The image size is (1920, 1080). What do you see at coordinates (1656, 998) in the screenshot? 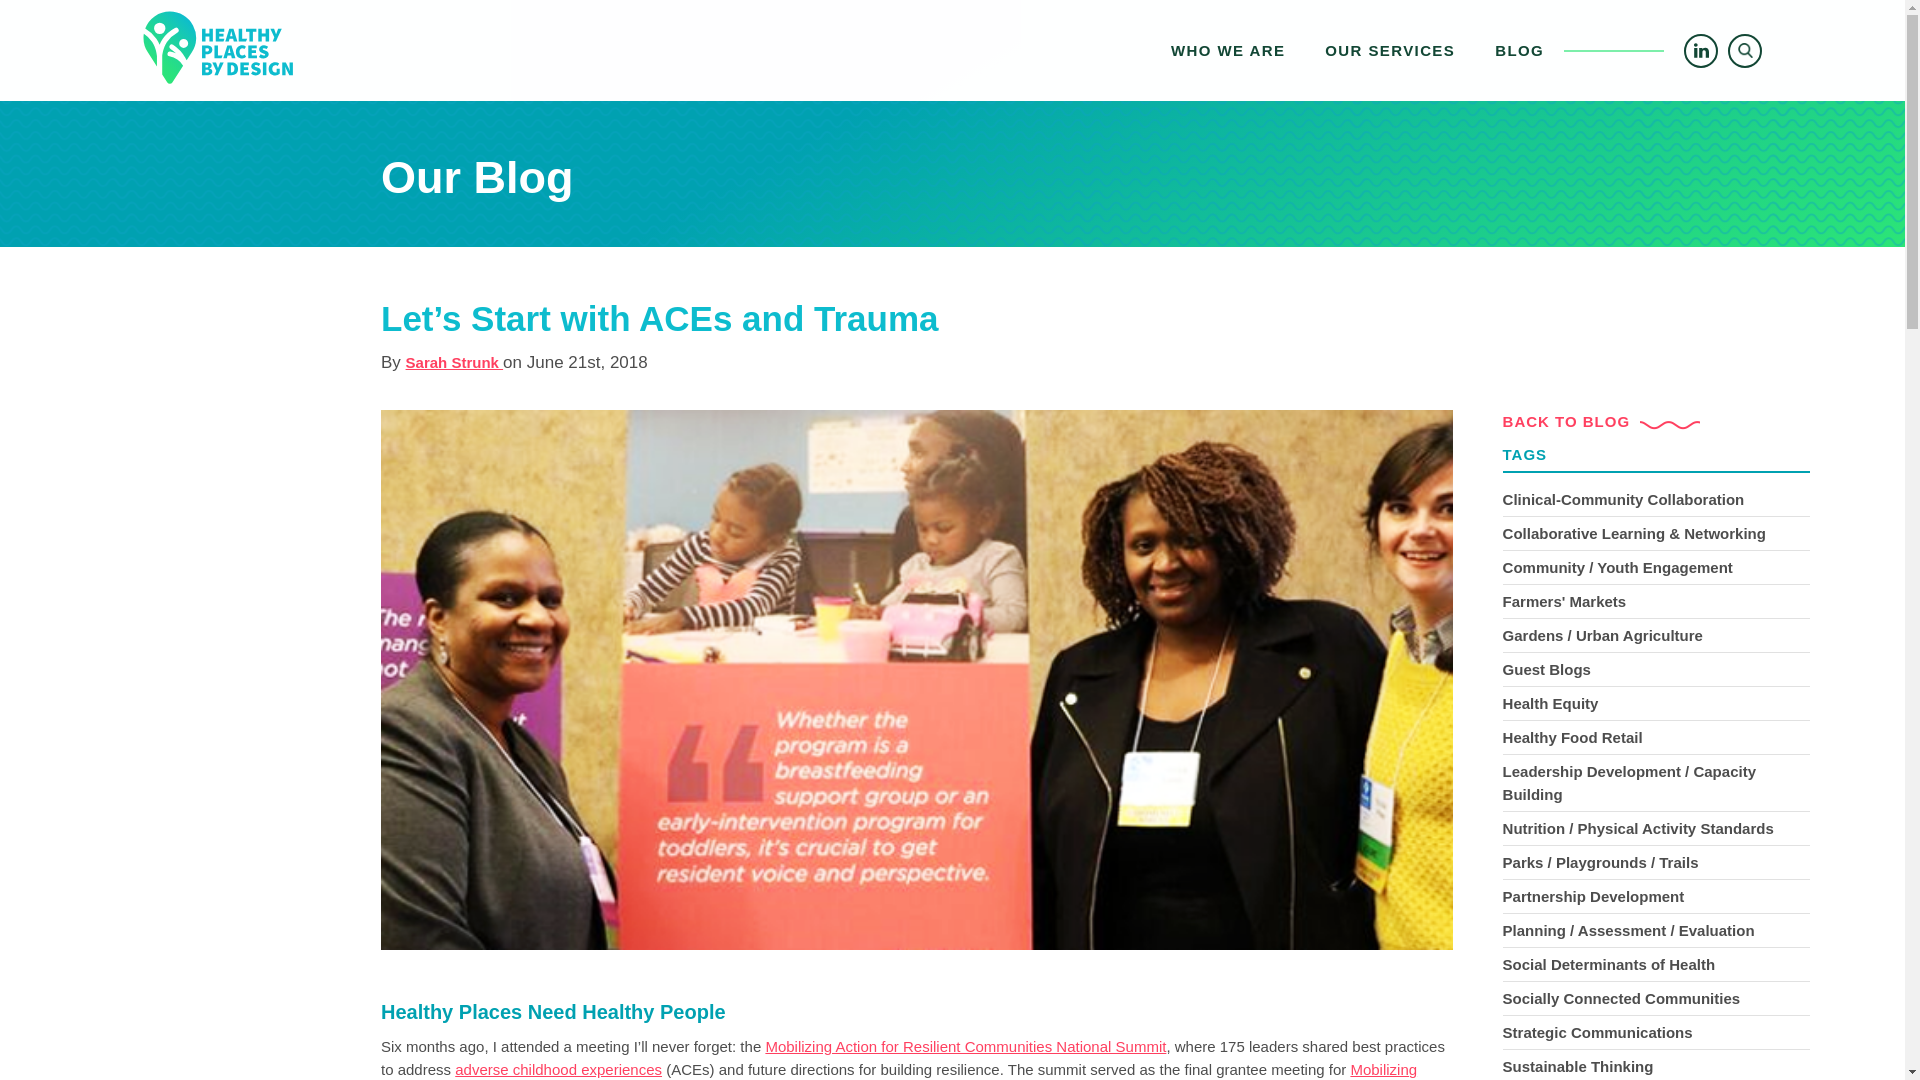
I see `WHO WE ARE` at bounding box center [1656, 998].